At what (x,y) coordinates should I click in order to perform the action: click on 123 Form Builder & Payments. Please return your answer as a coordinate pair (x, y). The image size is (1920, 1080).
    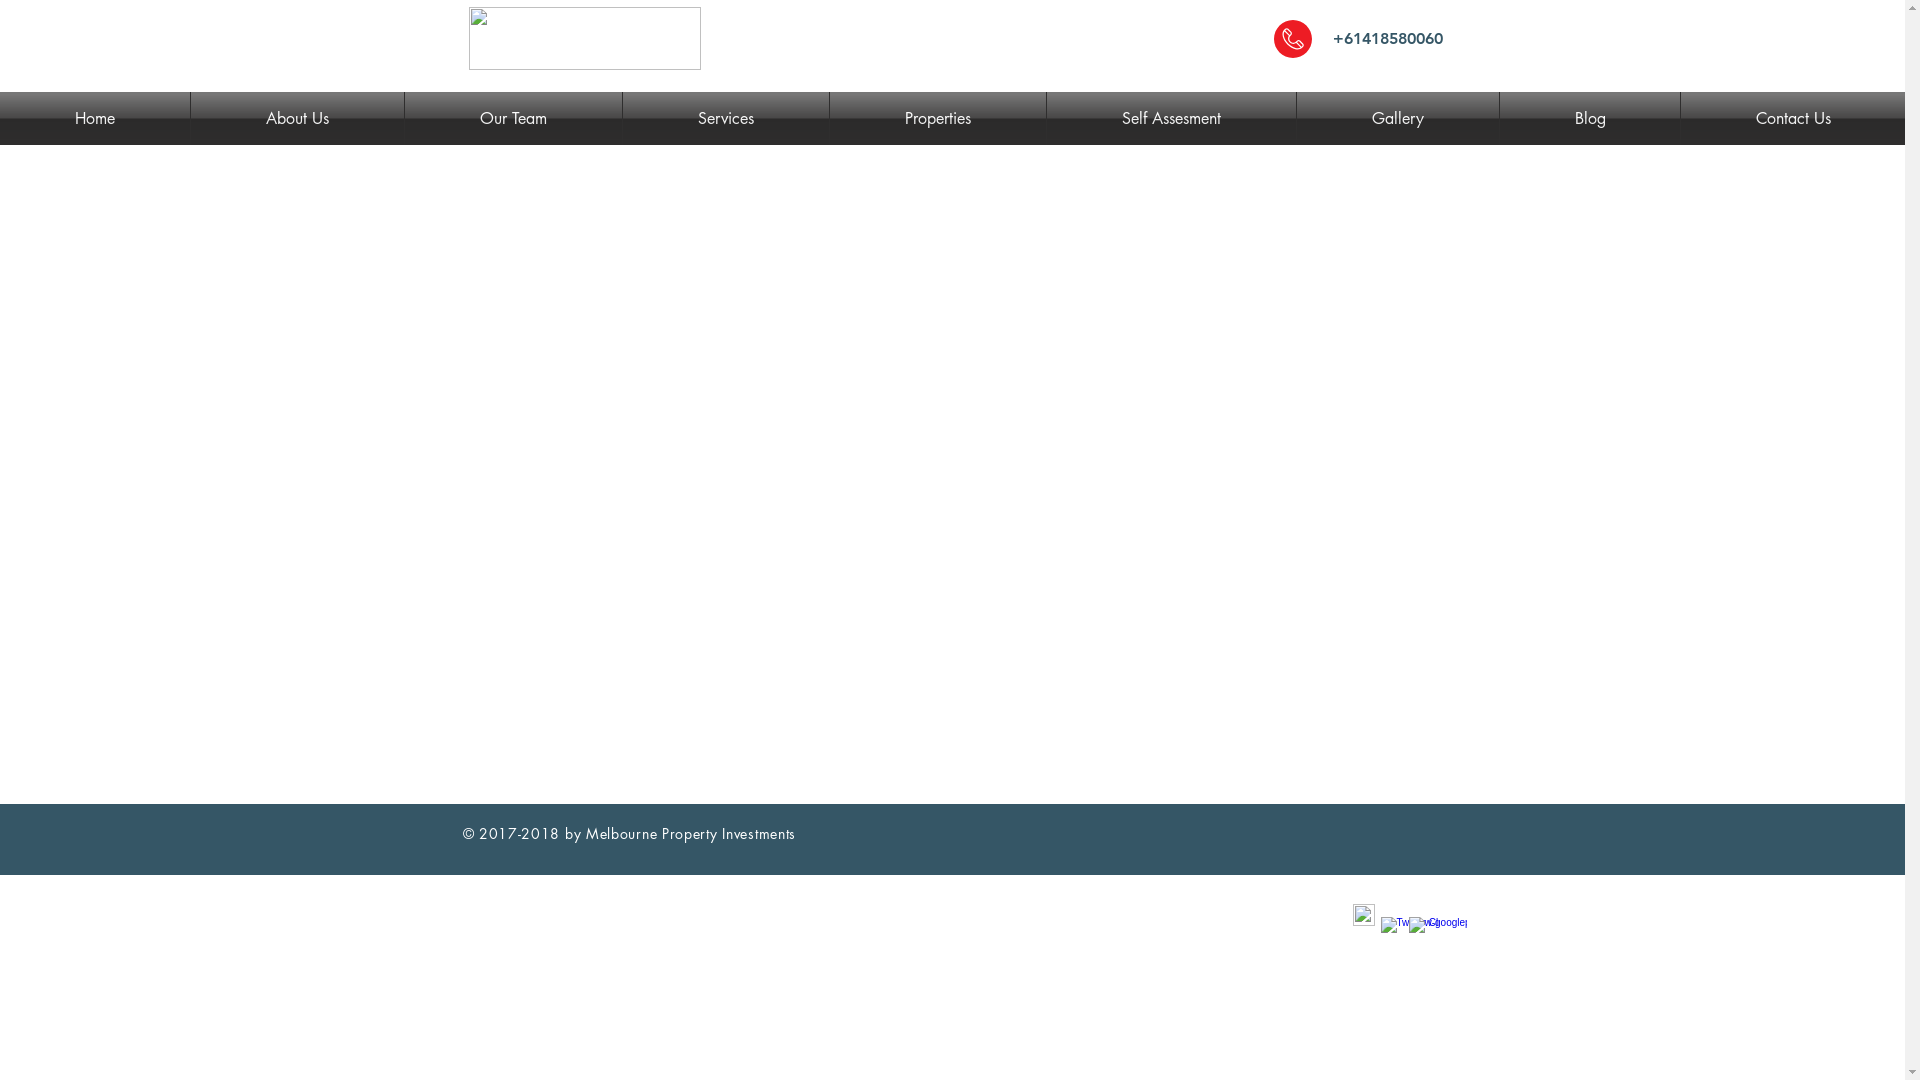
    Looking at the image, I should click on (887, 514).